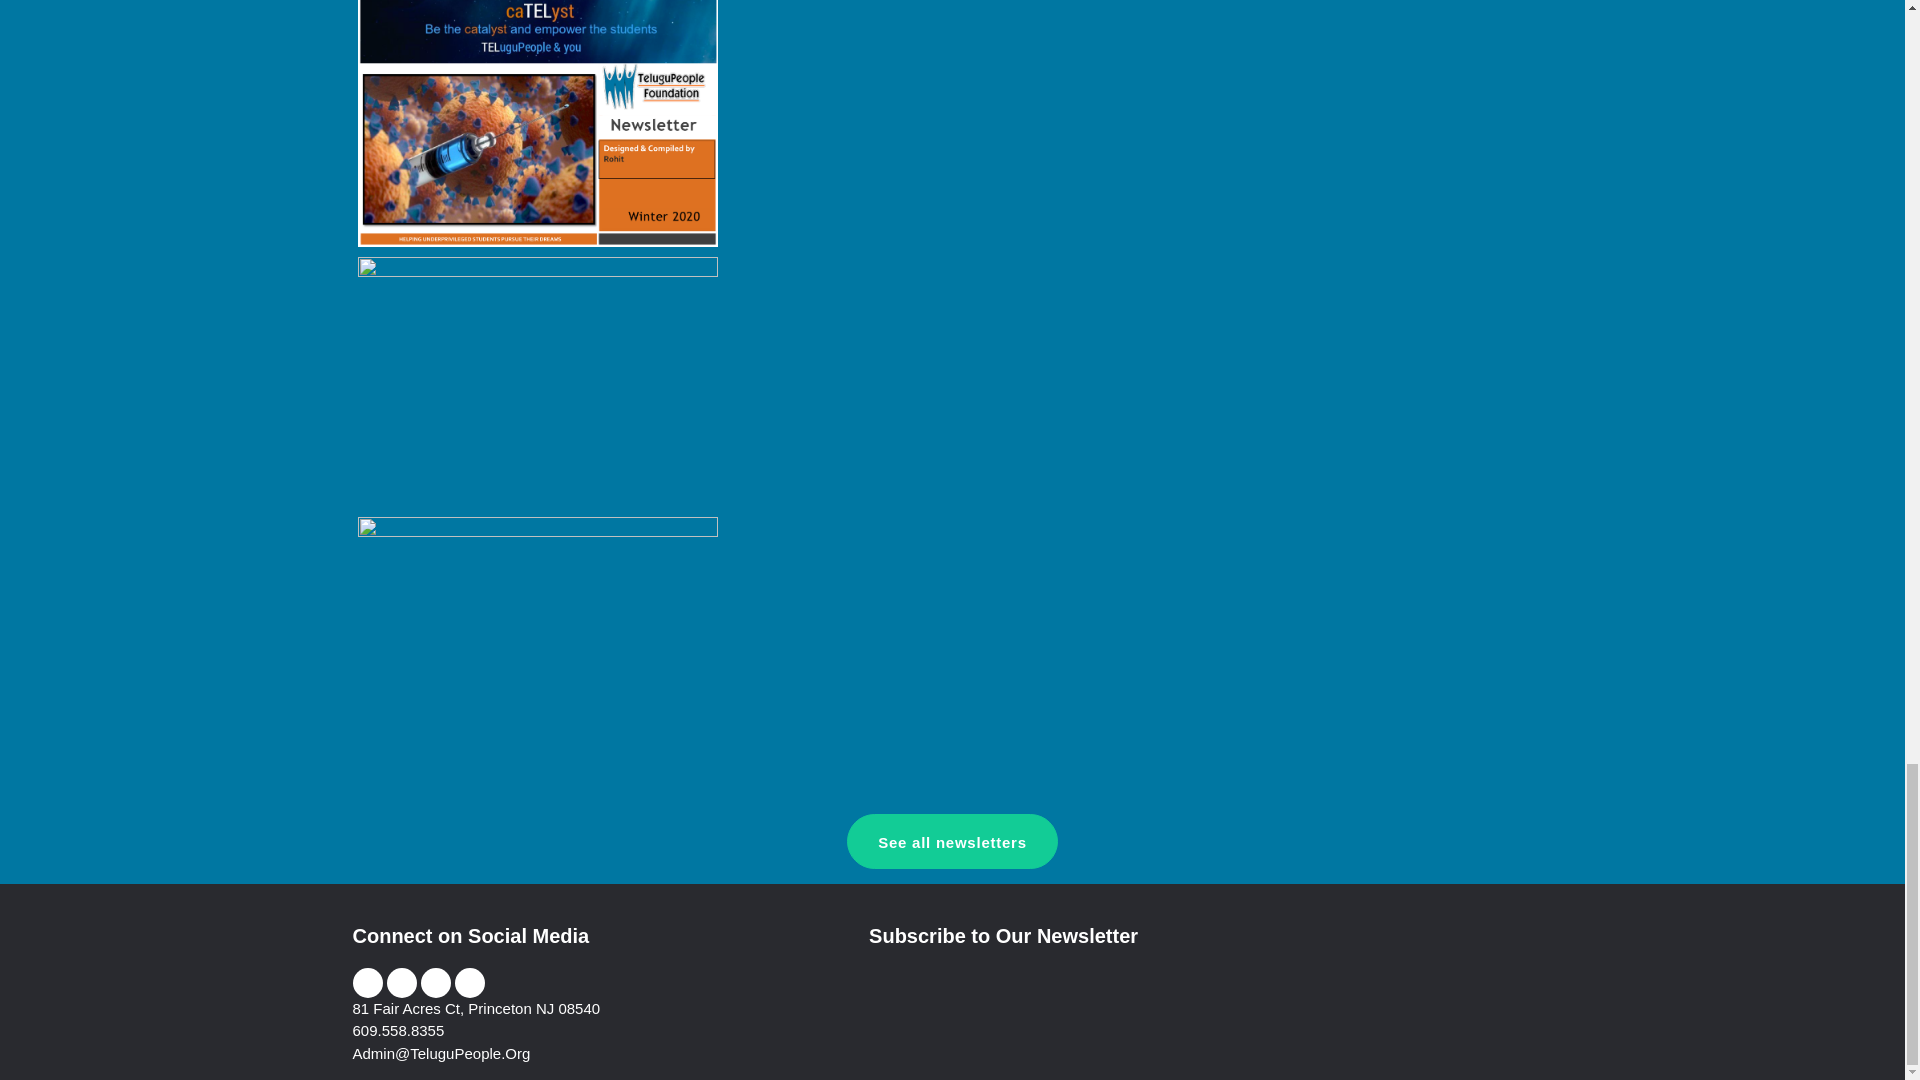 The image size is (1920, 1080). I want to click on Winter '19, so click(538, 382).